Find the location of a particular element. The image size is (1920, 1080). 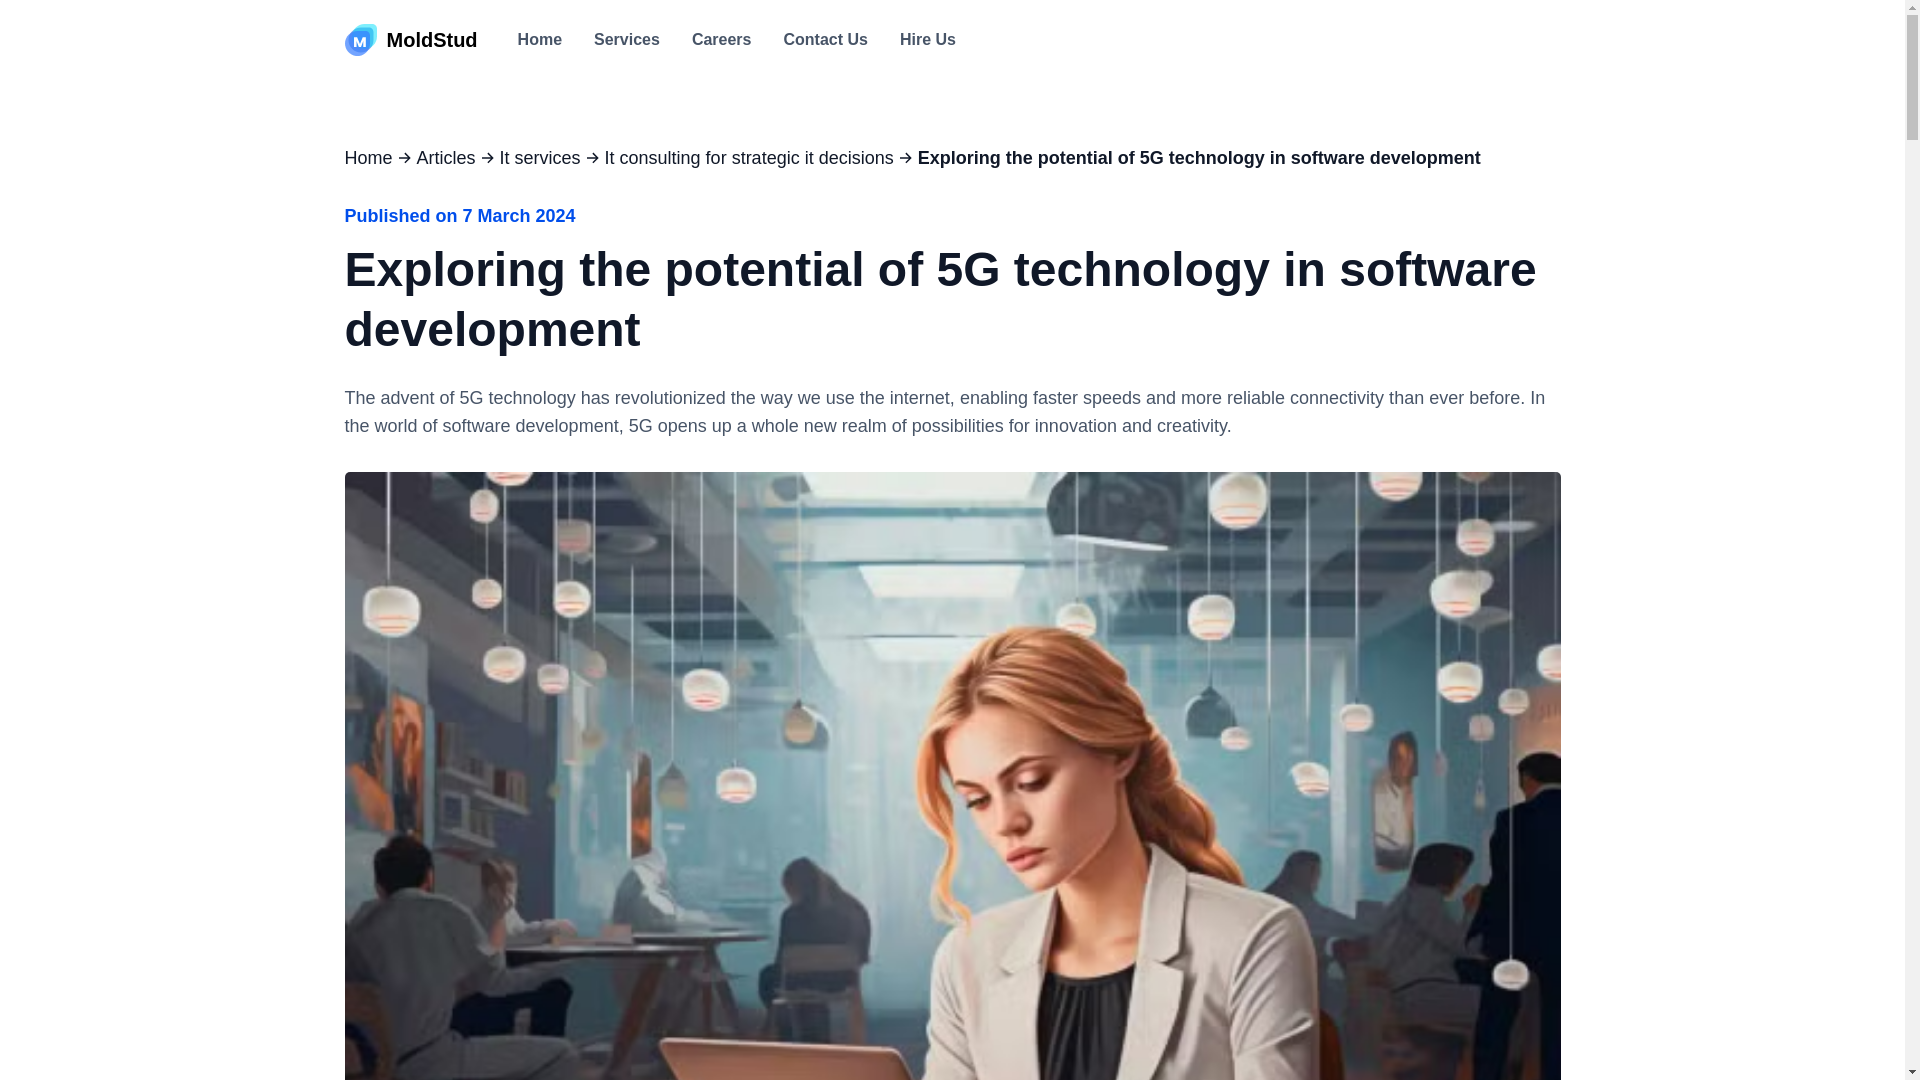

Hire Us is located at coordinates (928, 40).